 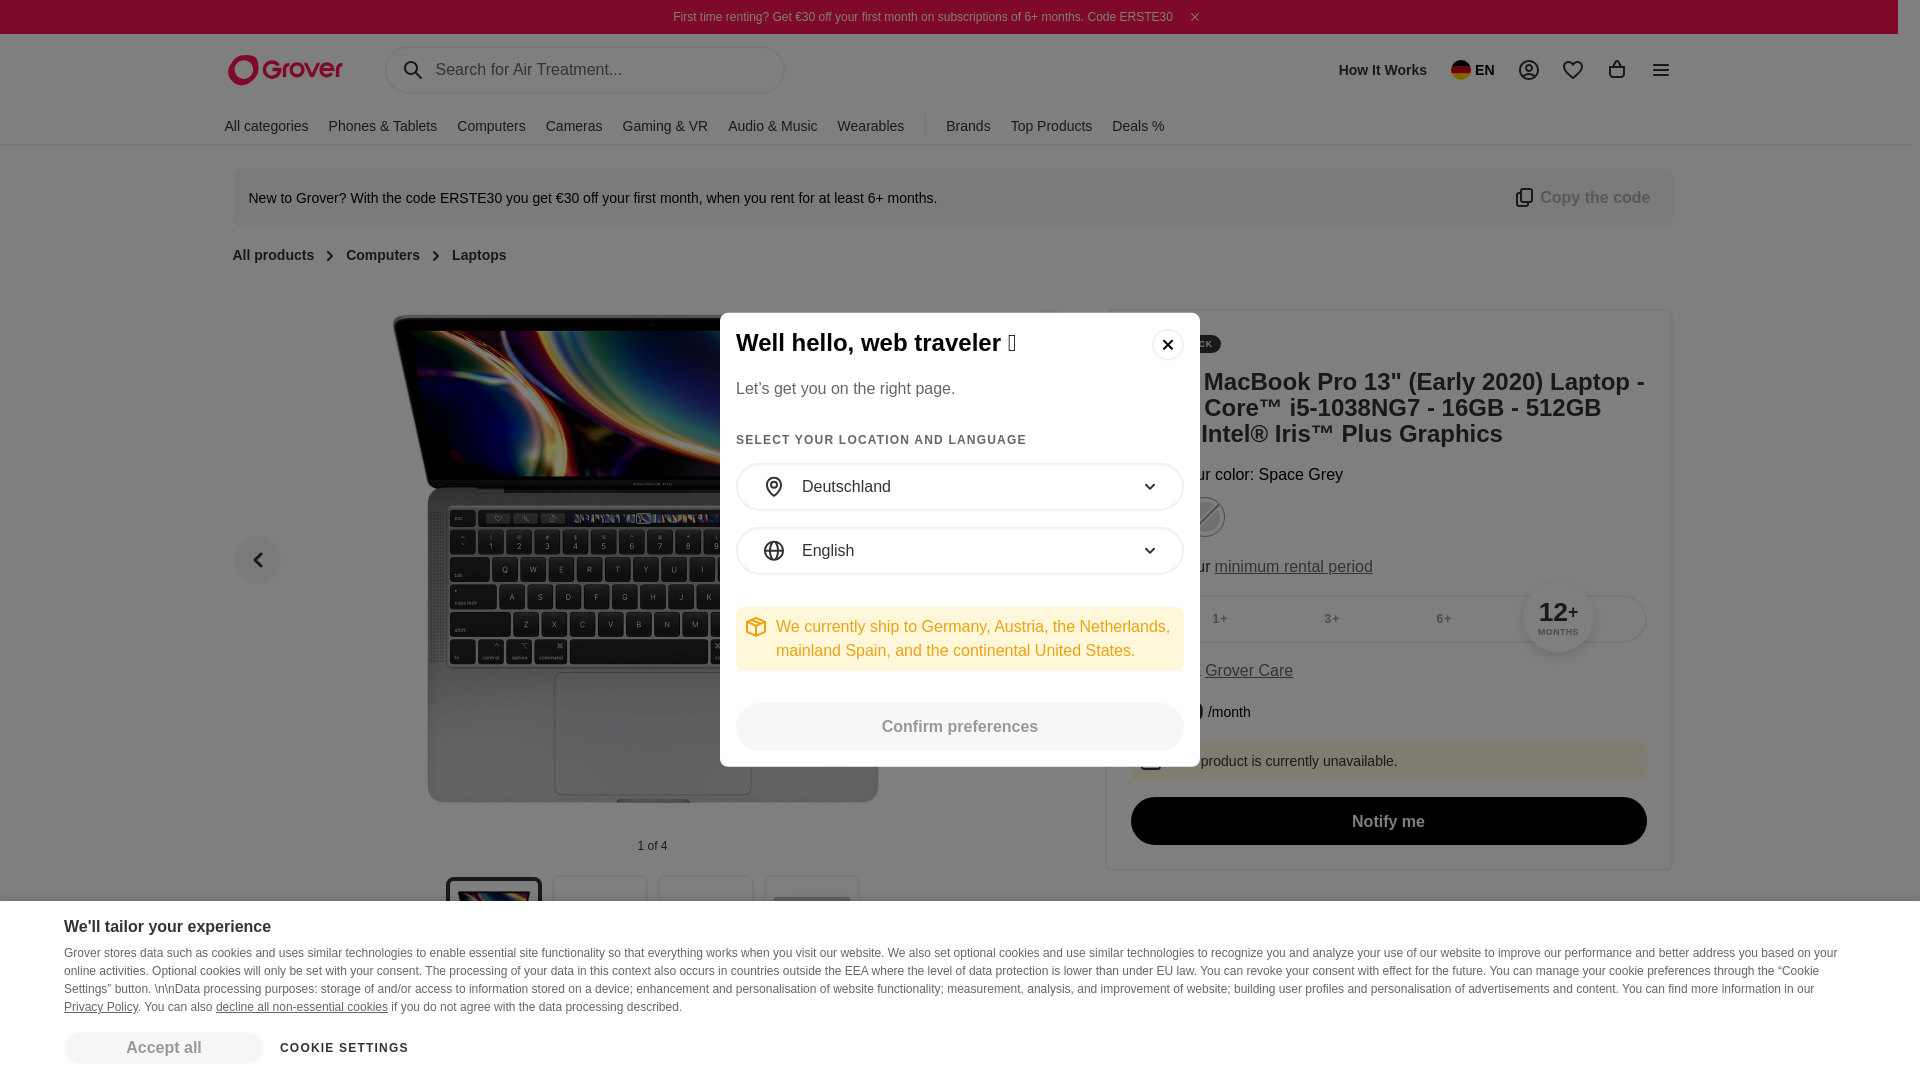 What do you see at coordinates (382, 256) in the screenshot?
I see `Computers` at bounding box center [382, 256].